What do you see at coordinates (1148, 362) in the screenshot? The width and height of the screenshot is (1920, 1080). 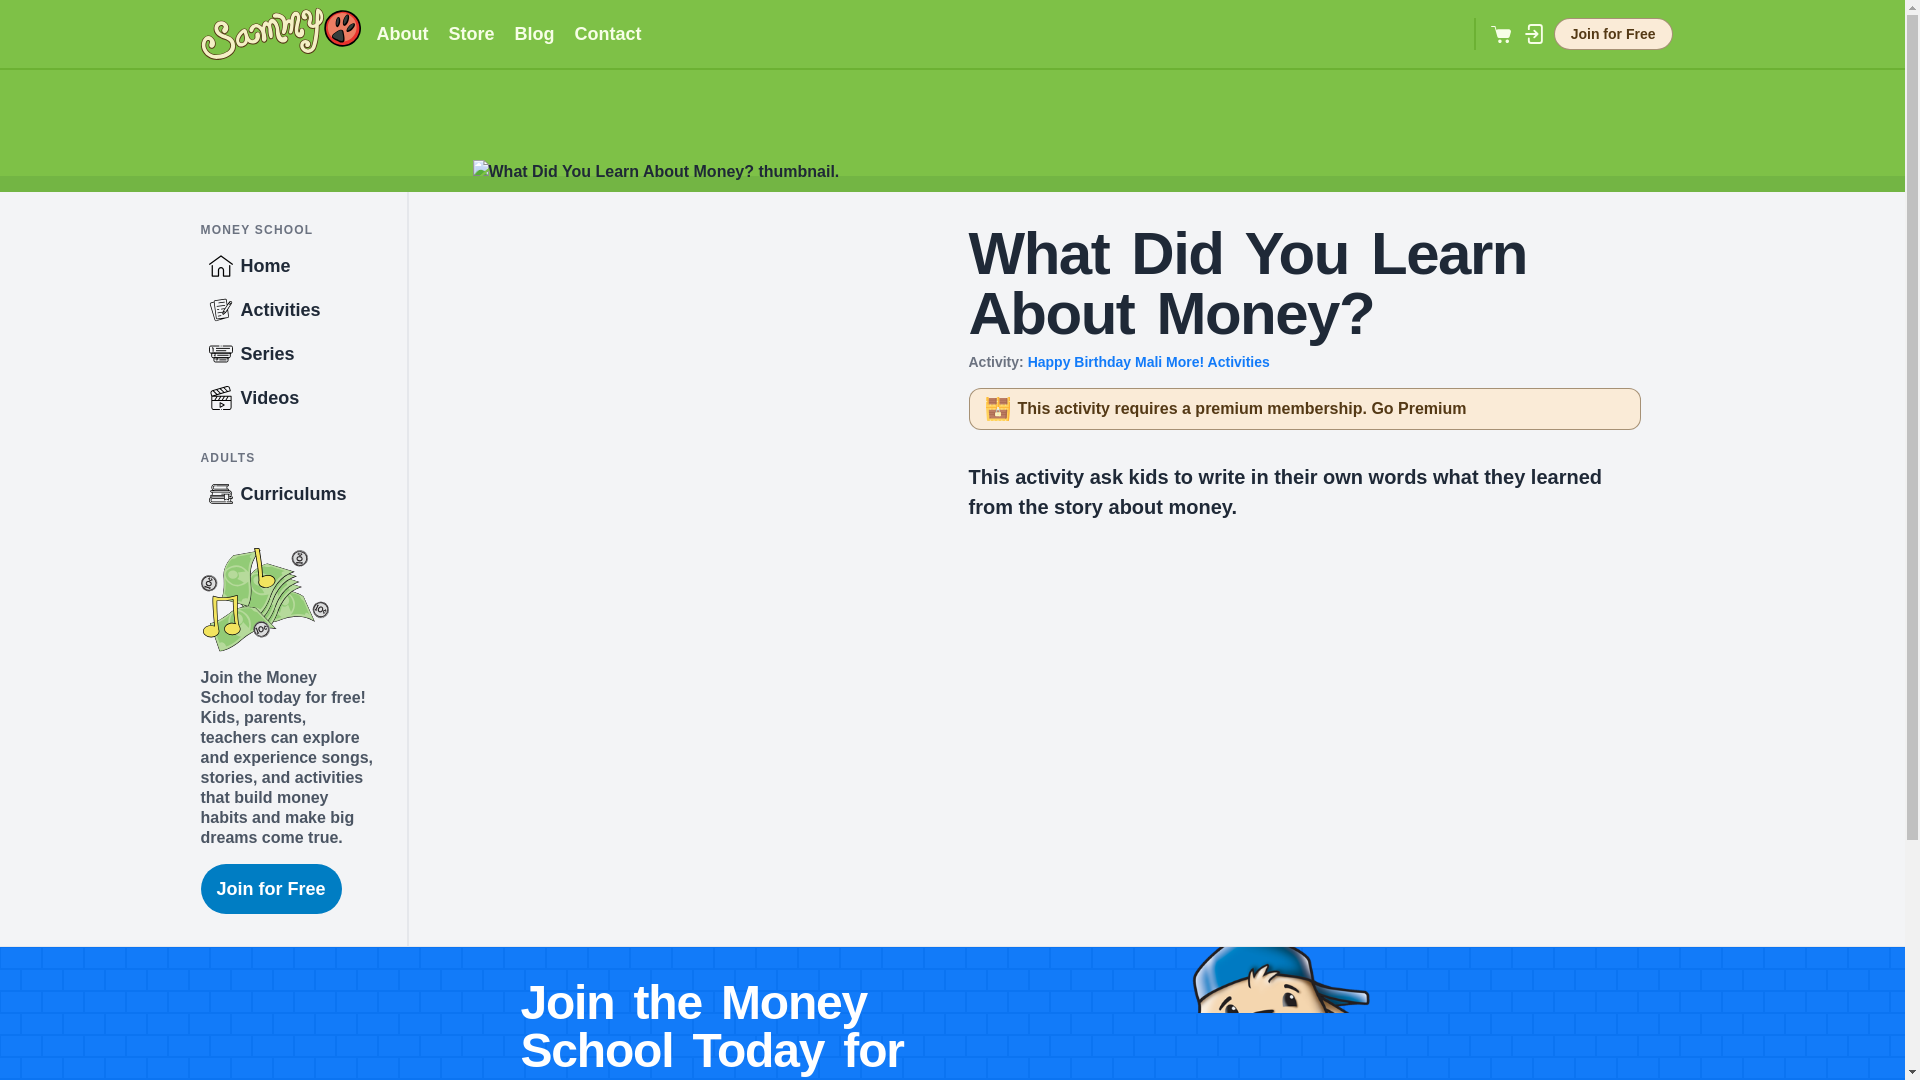 I see `Happy Birthday Mali More! Activities` at bounding box center [1148, 362].